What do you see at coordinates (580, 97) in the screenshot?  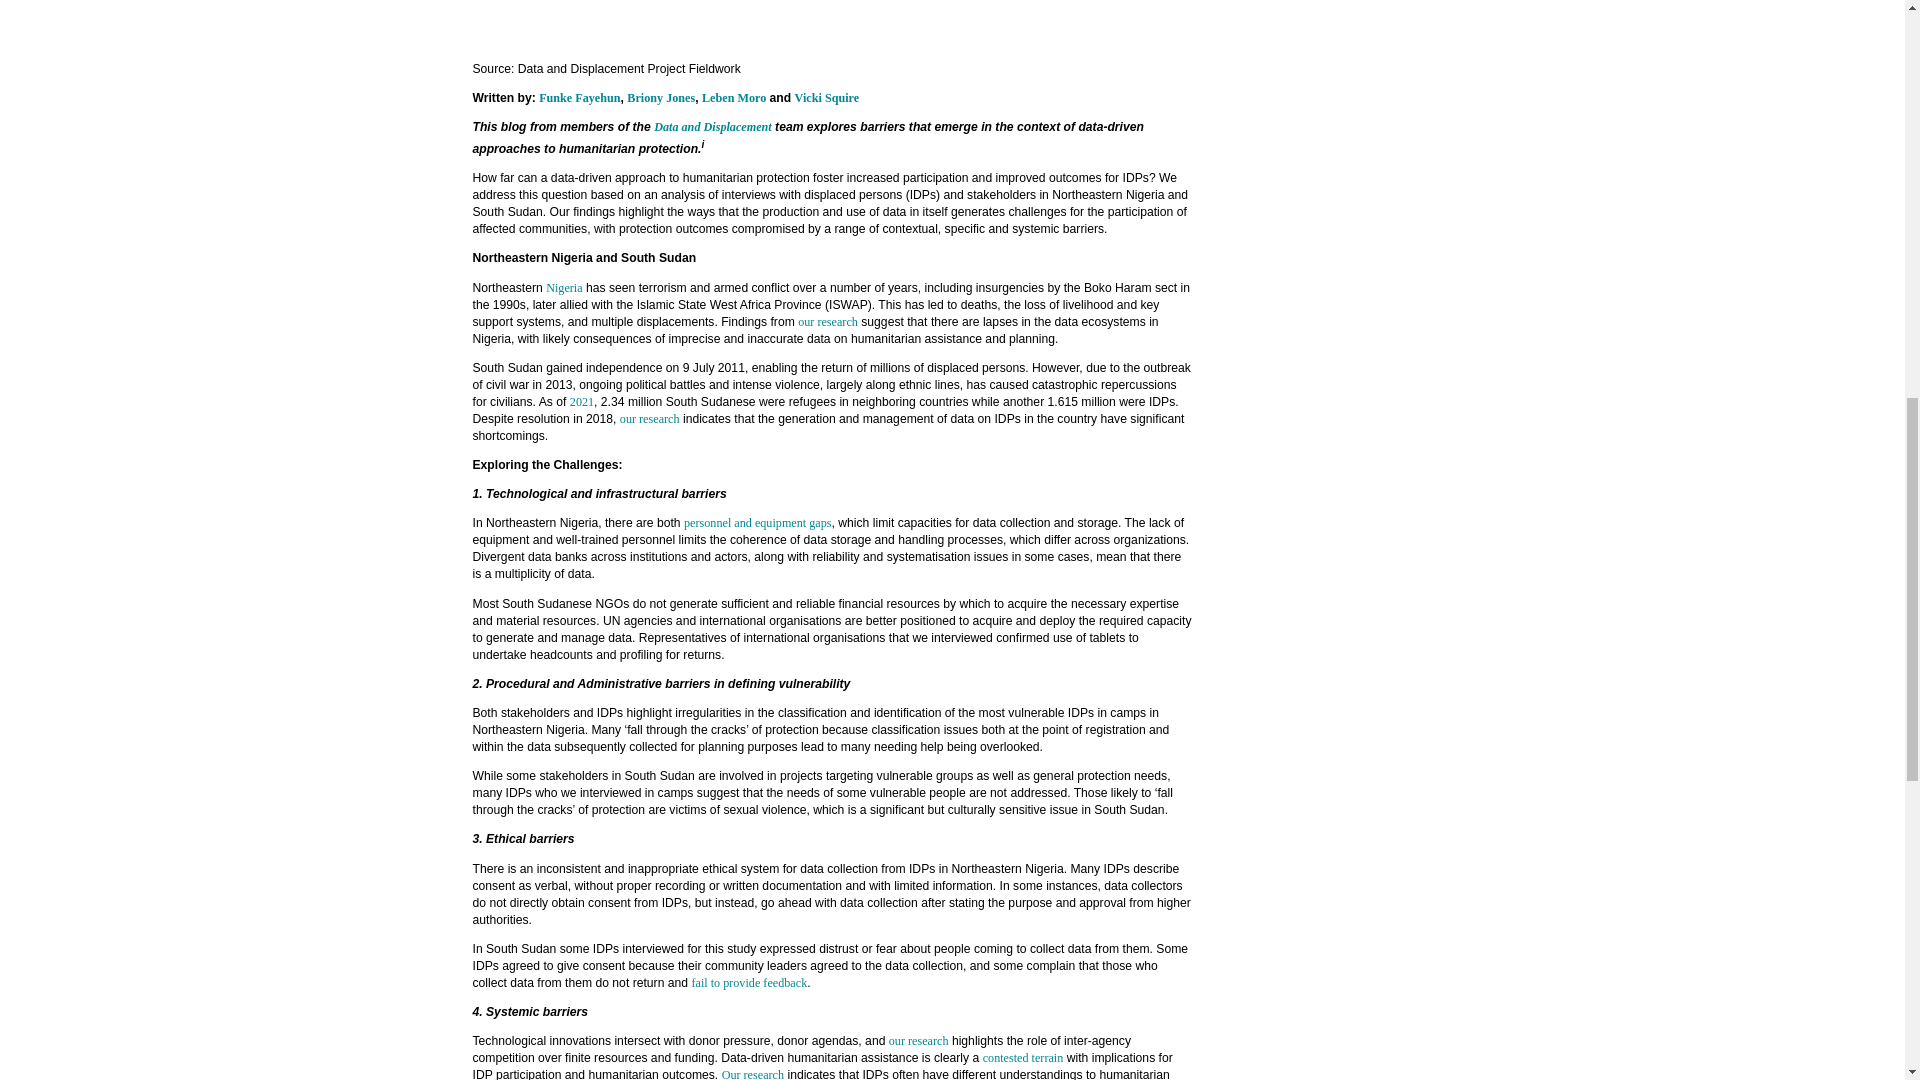 I see `Funke Fayehun` at bounding box center [580, 97].